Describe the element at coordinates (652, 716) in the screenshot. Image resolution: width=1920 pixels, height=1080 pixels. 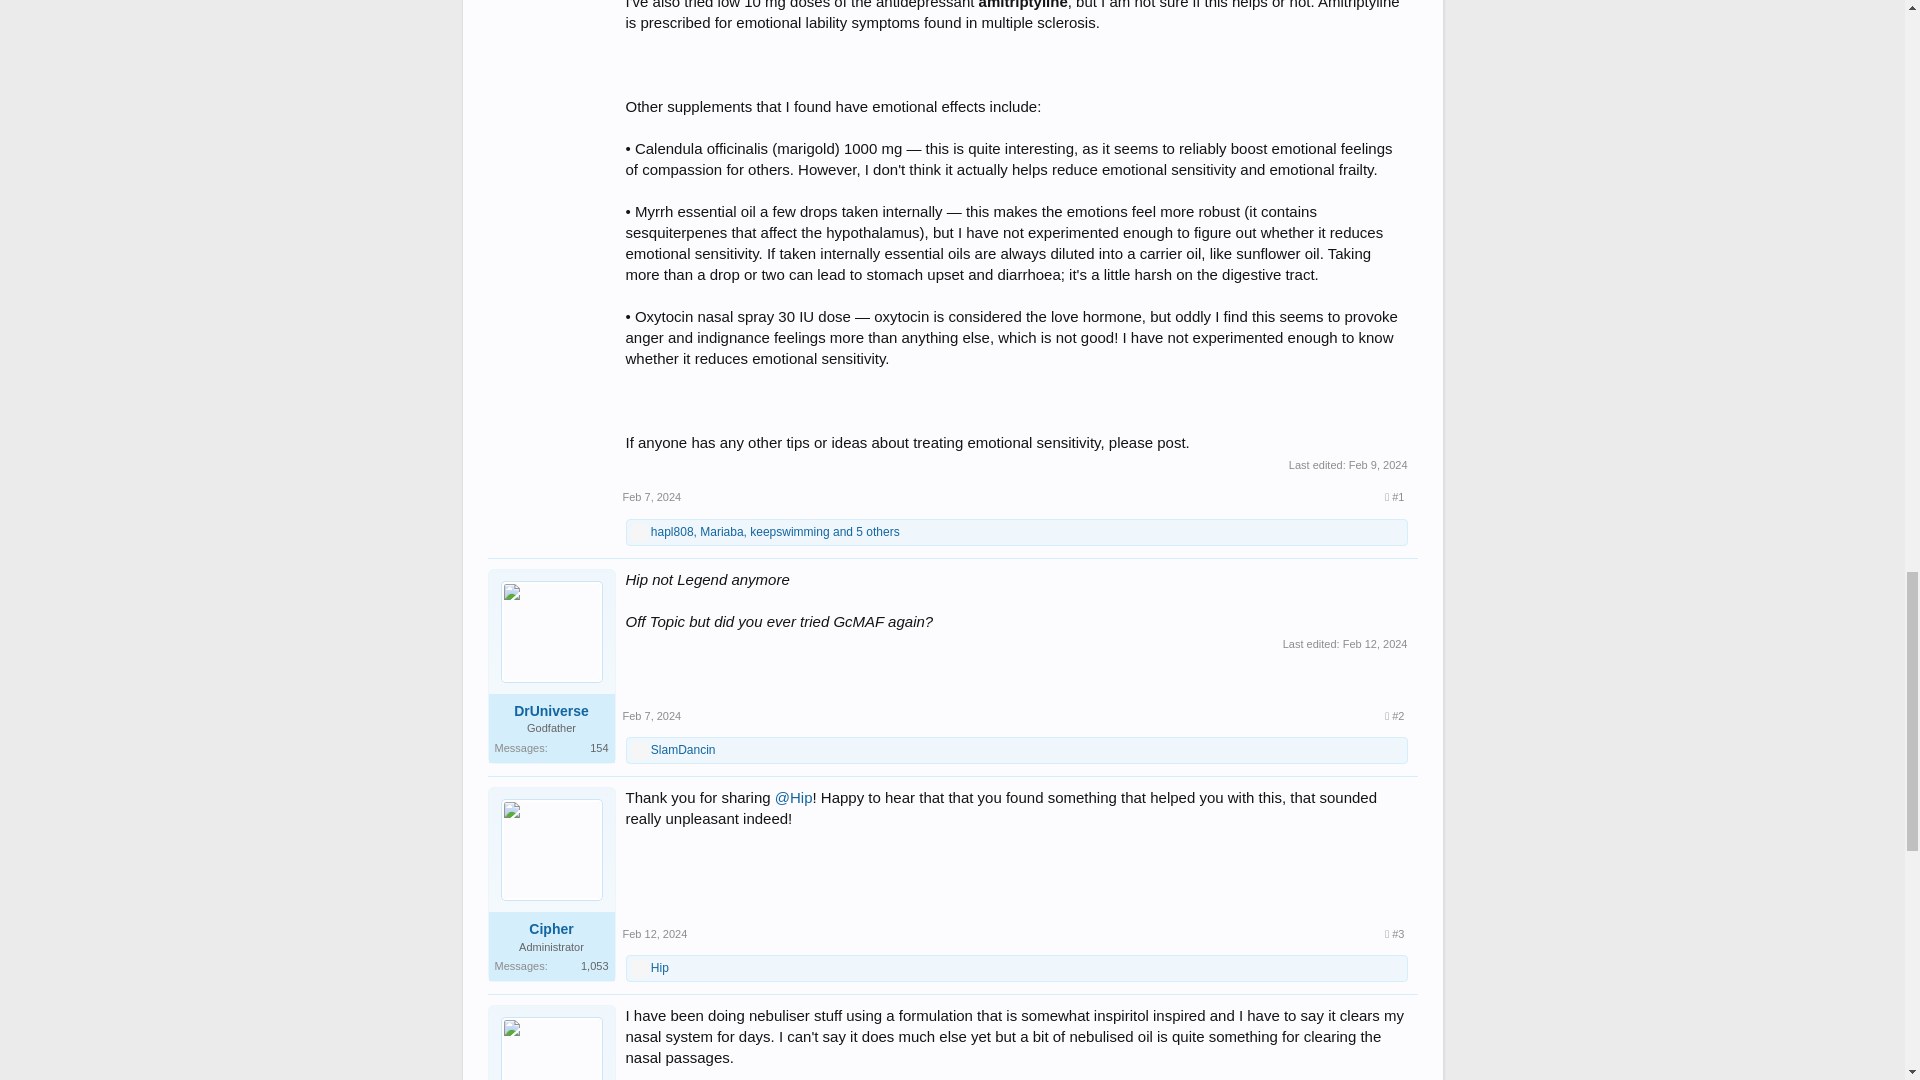
I see `Feb 7, 2024 at 1:51 PM` at that location.